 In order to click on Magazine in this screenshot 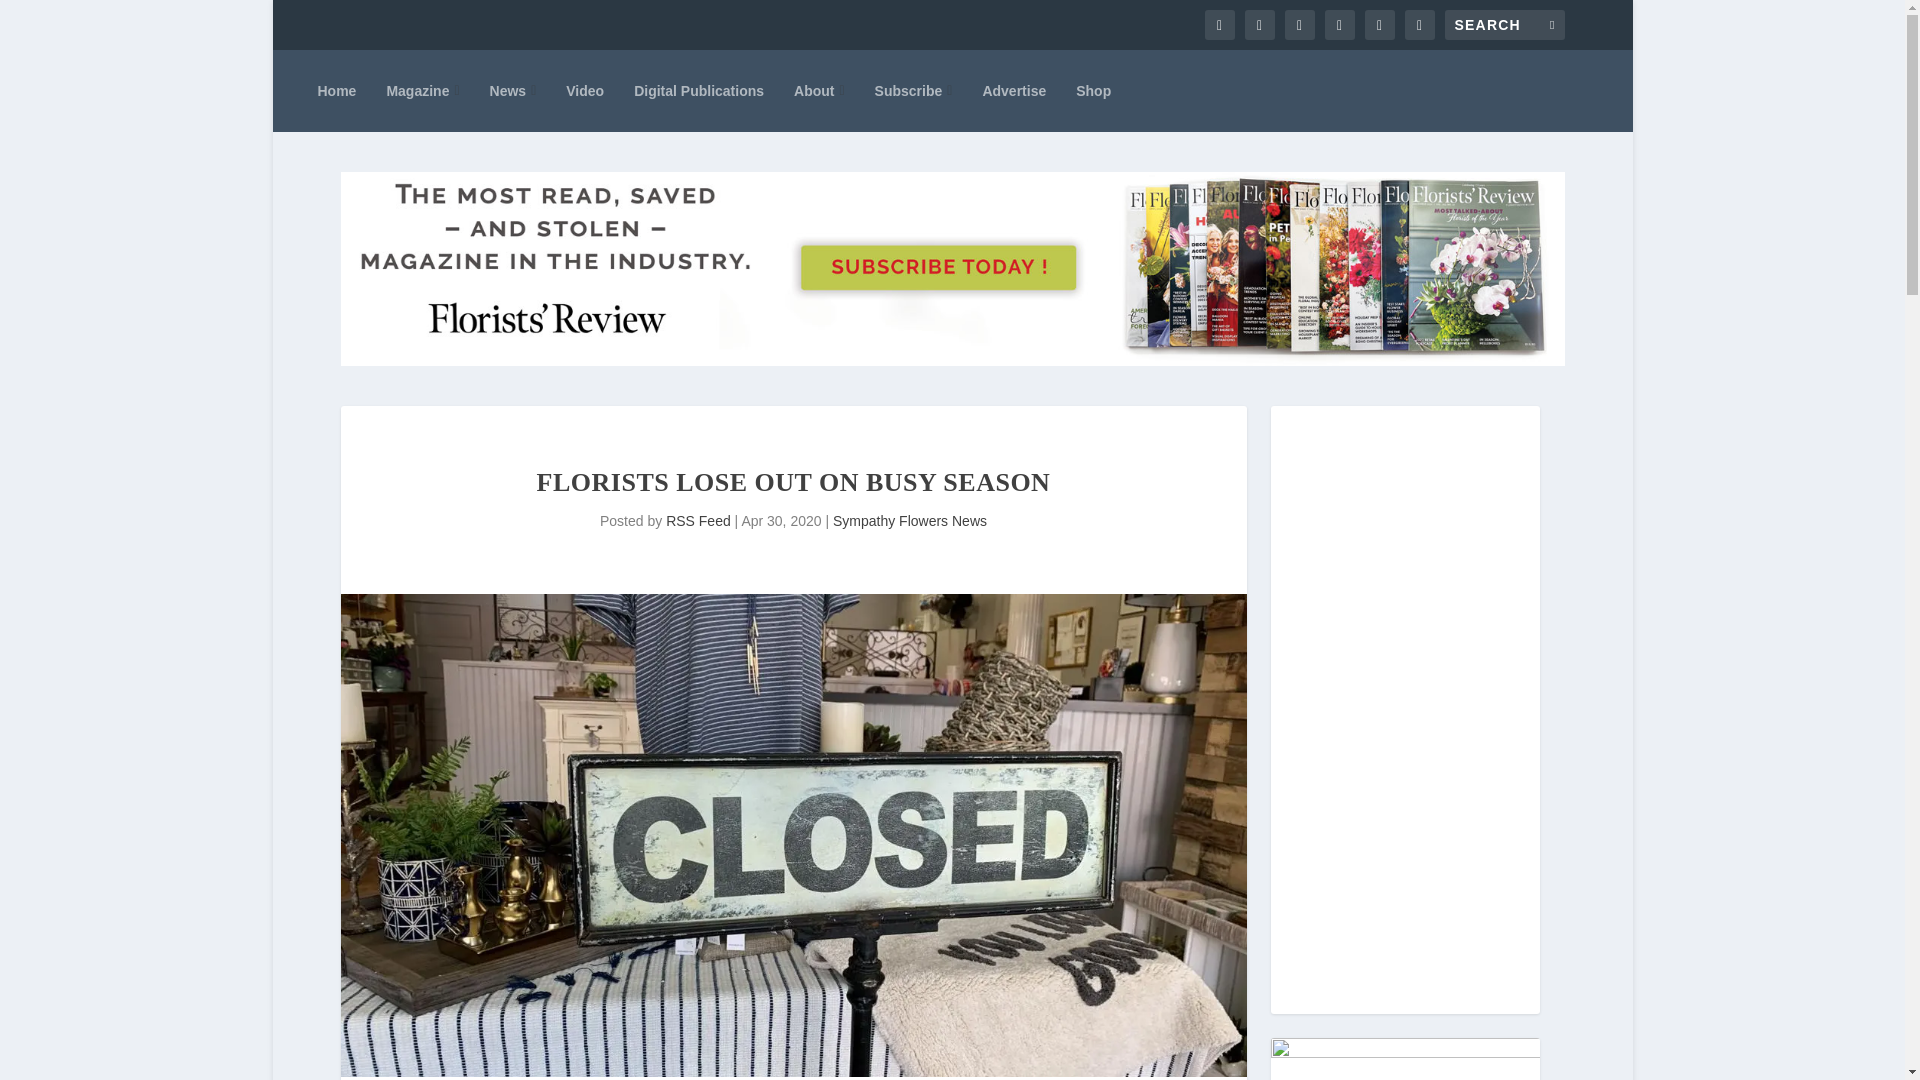, I will do `click(422, 90)`.